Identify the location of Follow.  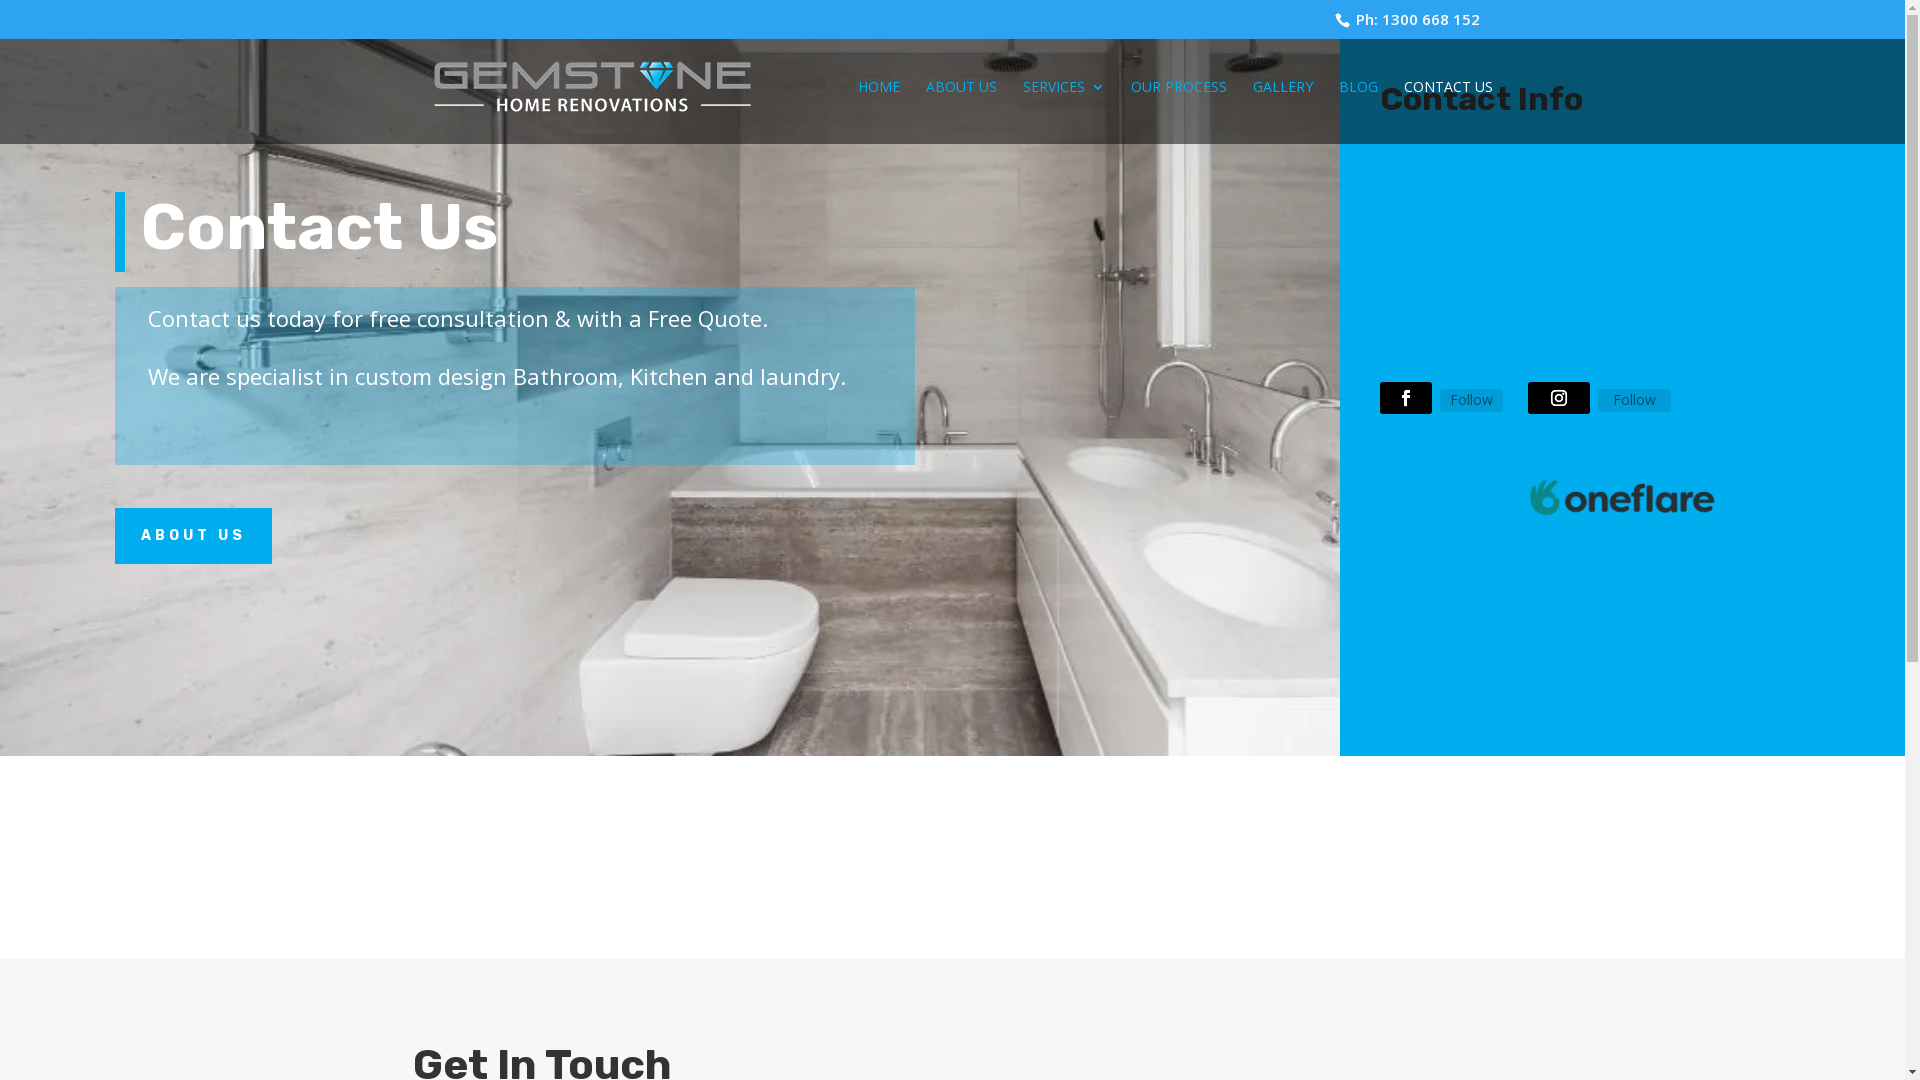
(1634, 400).